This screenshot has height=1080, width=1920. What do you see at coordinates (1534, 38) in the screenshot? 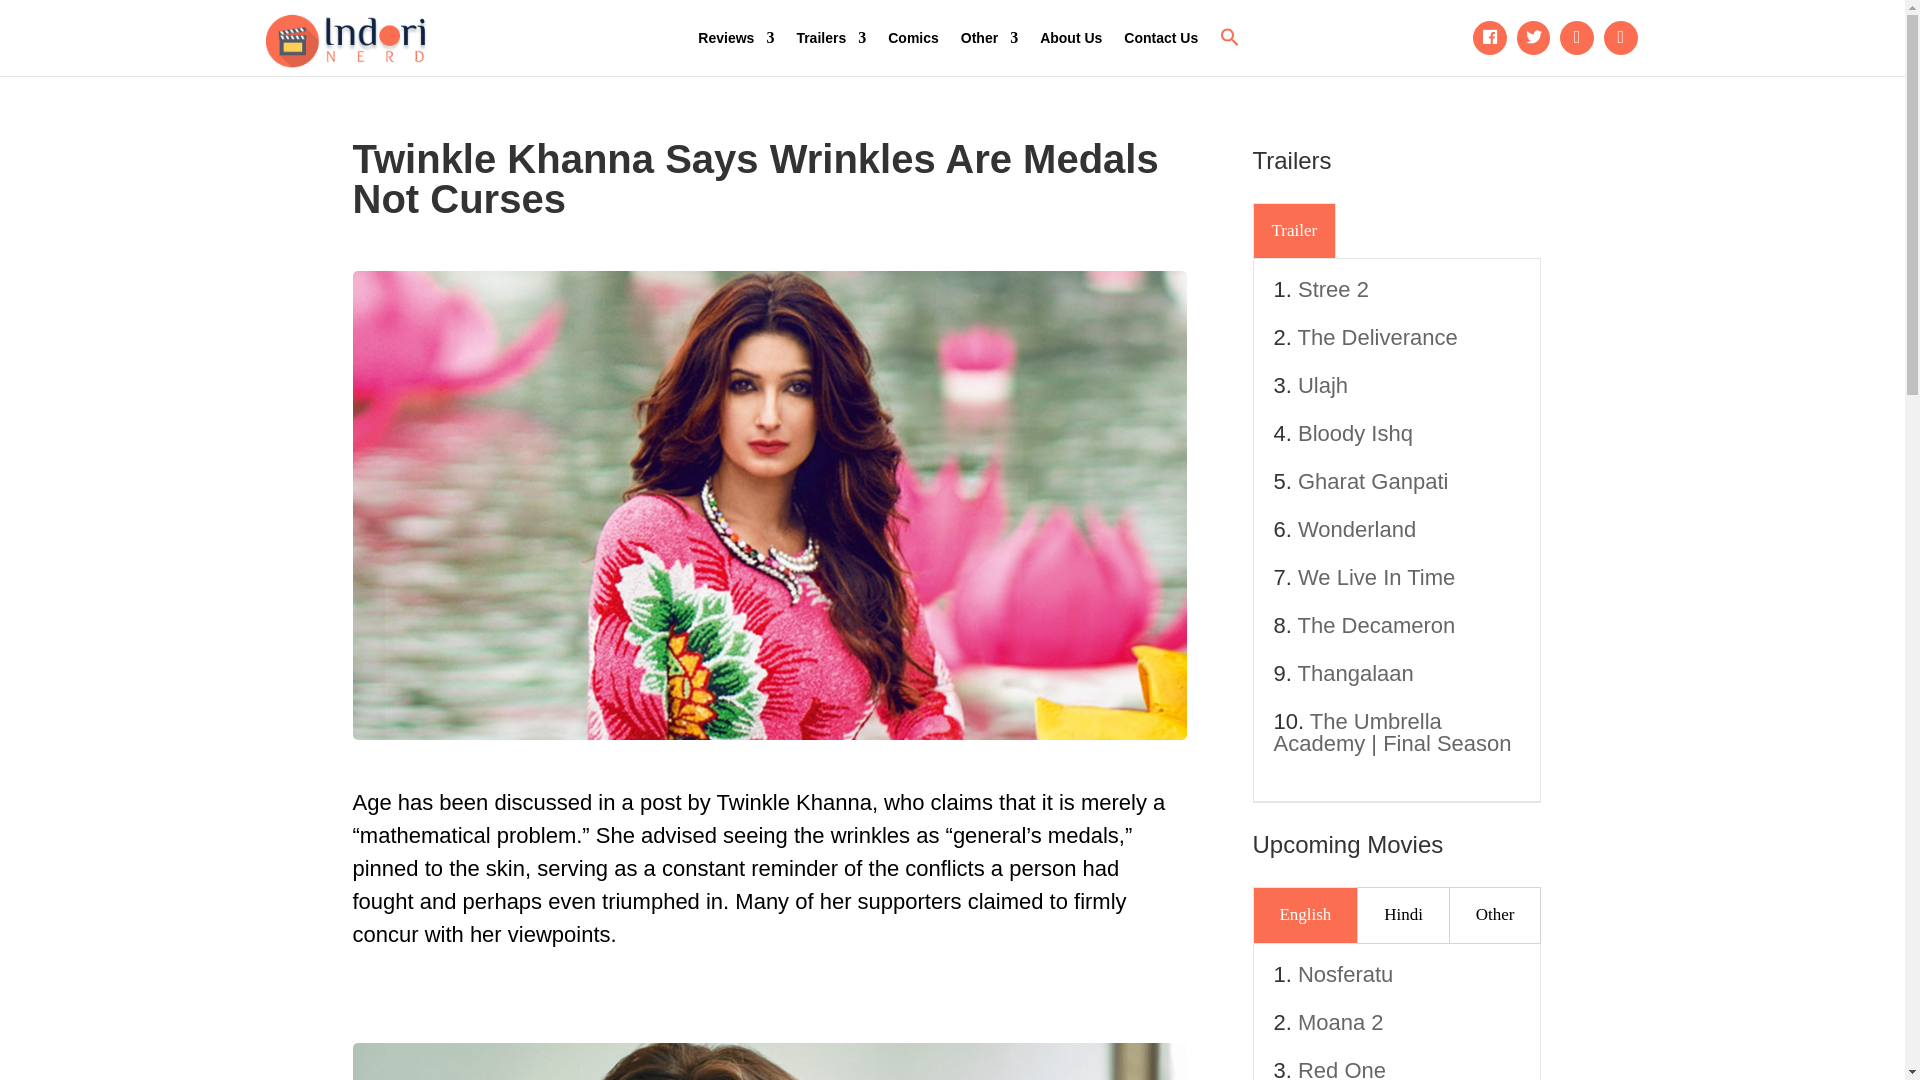
I see `Twitter` at bounding box center [1534, 38].